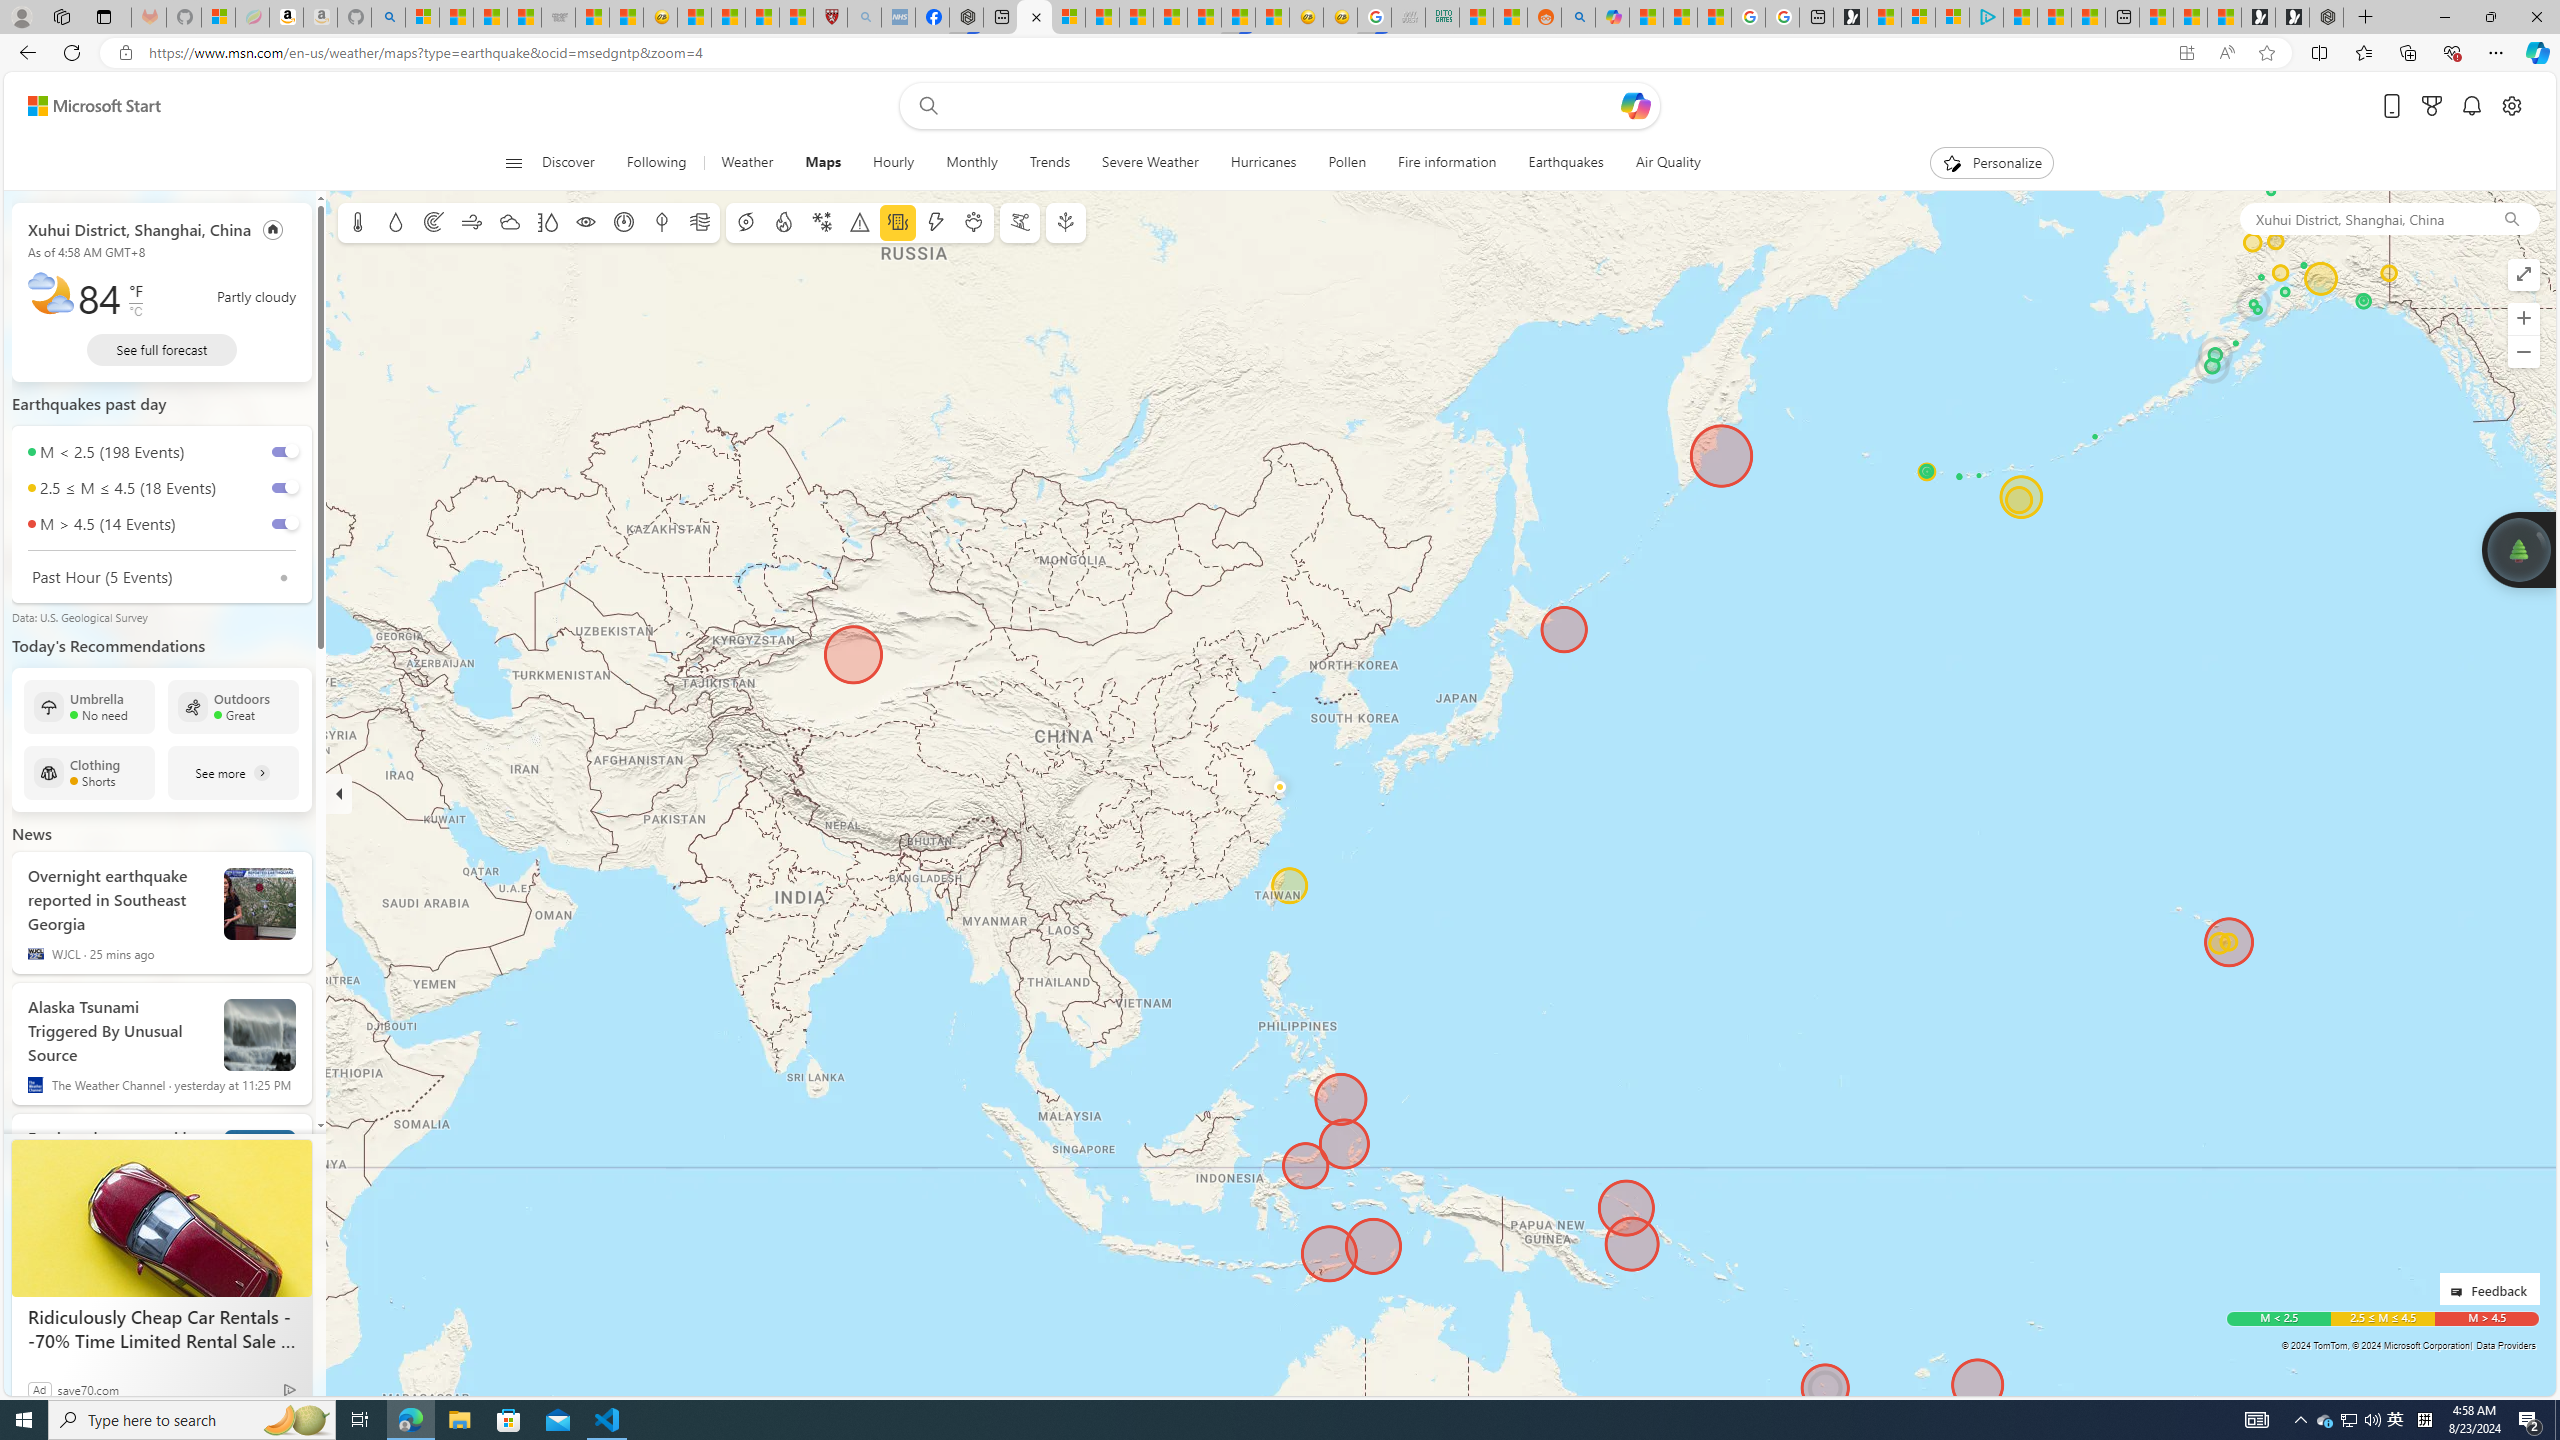 This screenshot has height=1440, width=2560. Describe the element at coordinates (290, 1389) in the screenshot. I see `Ad Choice` at that location.